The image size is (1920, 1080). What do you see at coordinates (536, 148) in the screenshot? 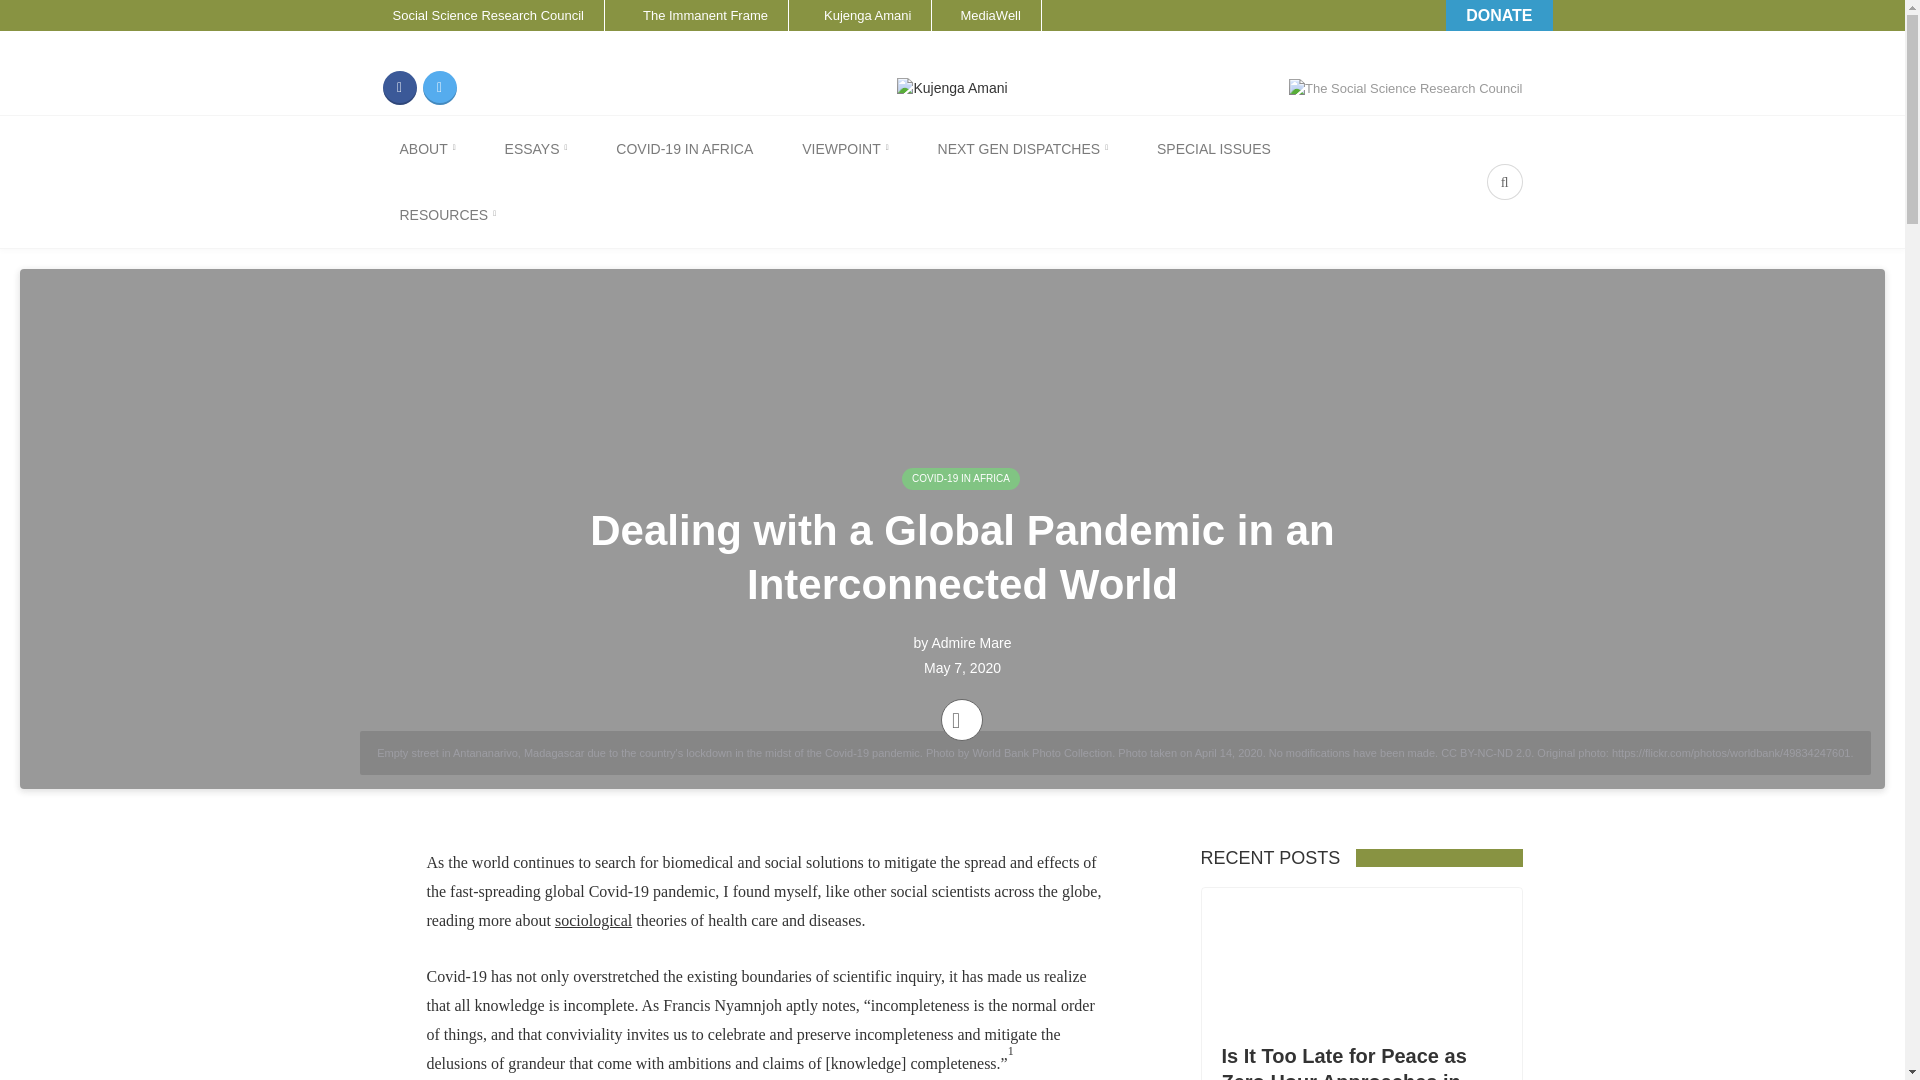
I see `ESSAYS` at bounding box center [536, 148].